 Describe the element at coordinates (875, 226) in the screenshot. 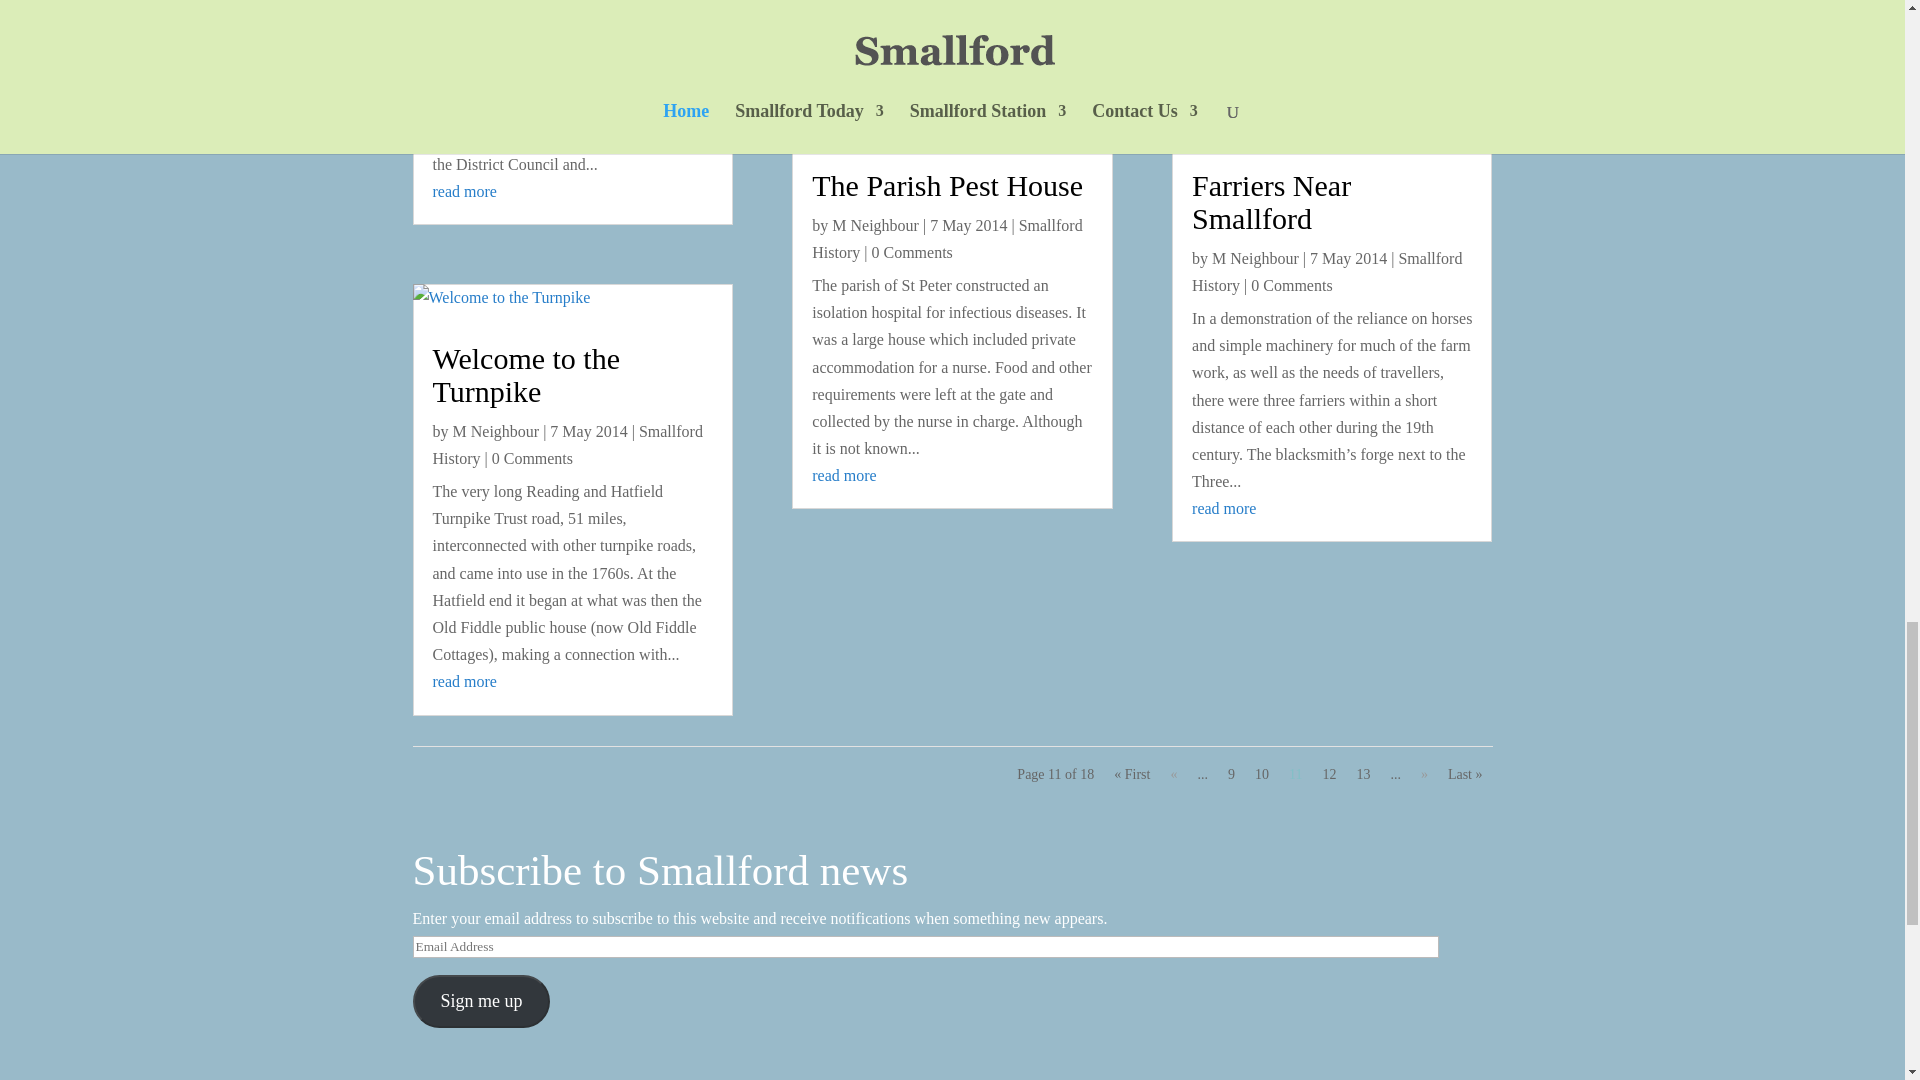

I see `M Neighbour` at that location.